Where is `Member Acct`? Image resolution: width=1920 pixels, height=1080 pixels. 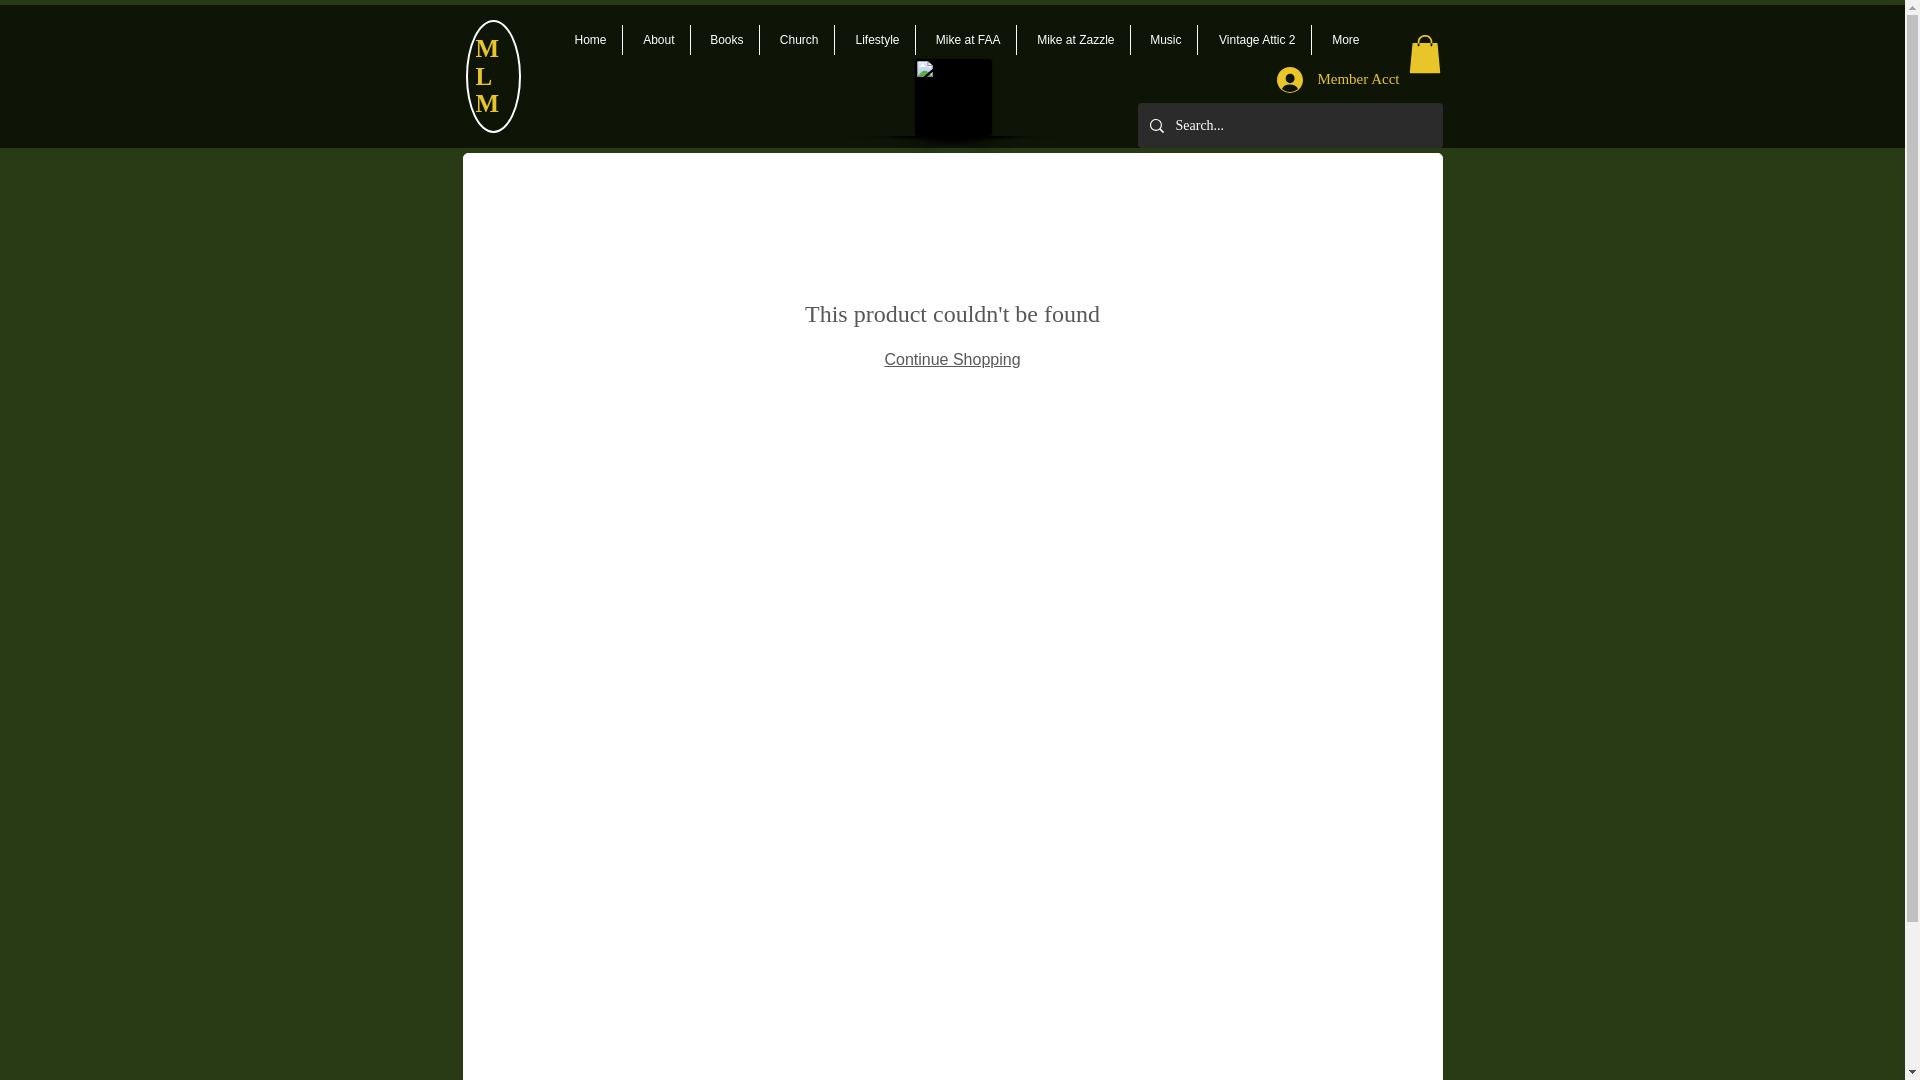 Member Acct is located at coordinates (1338, 80).